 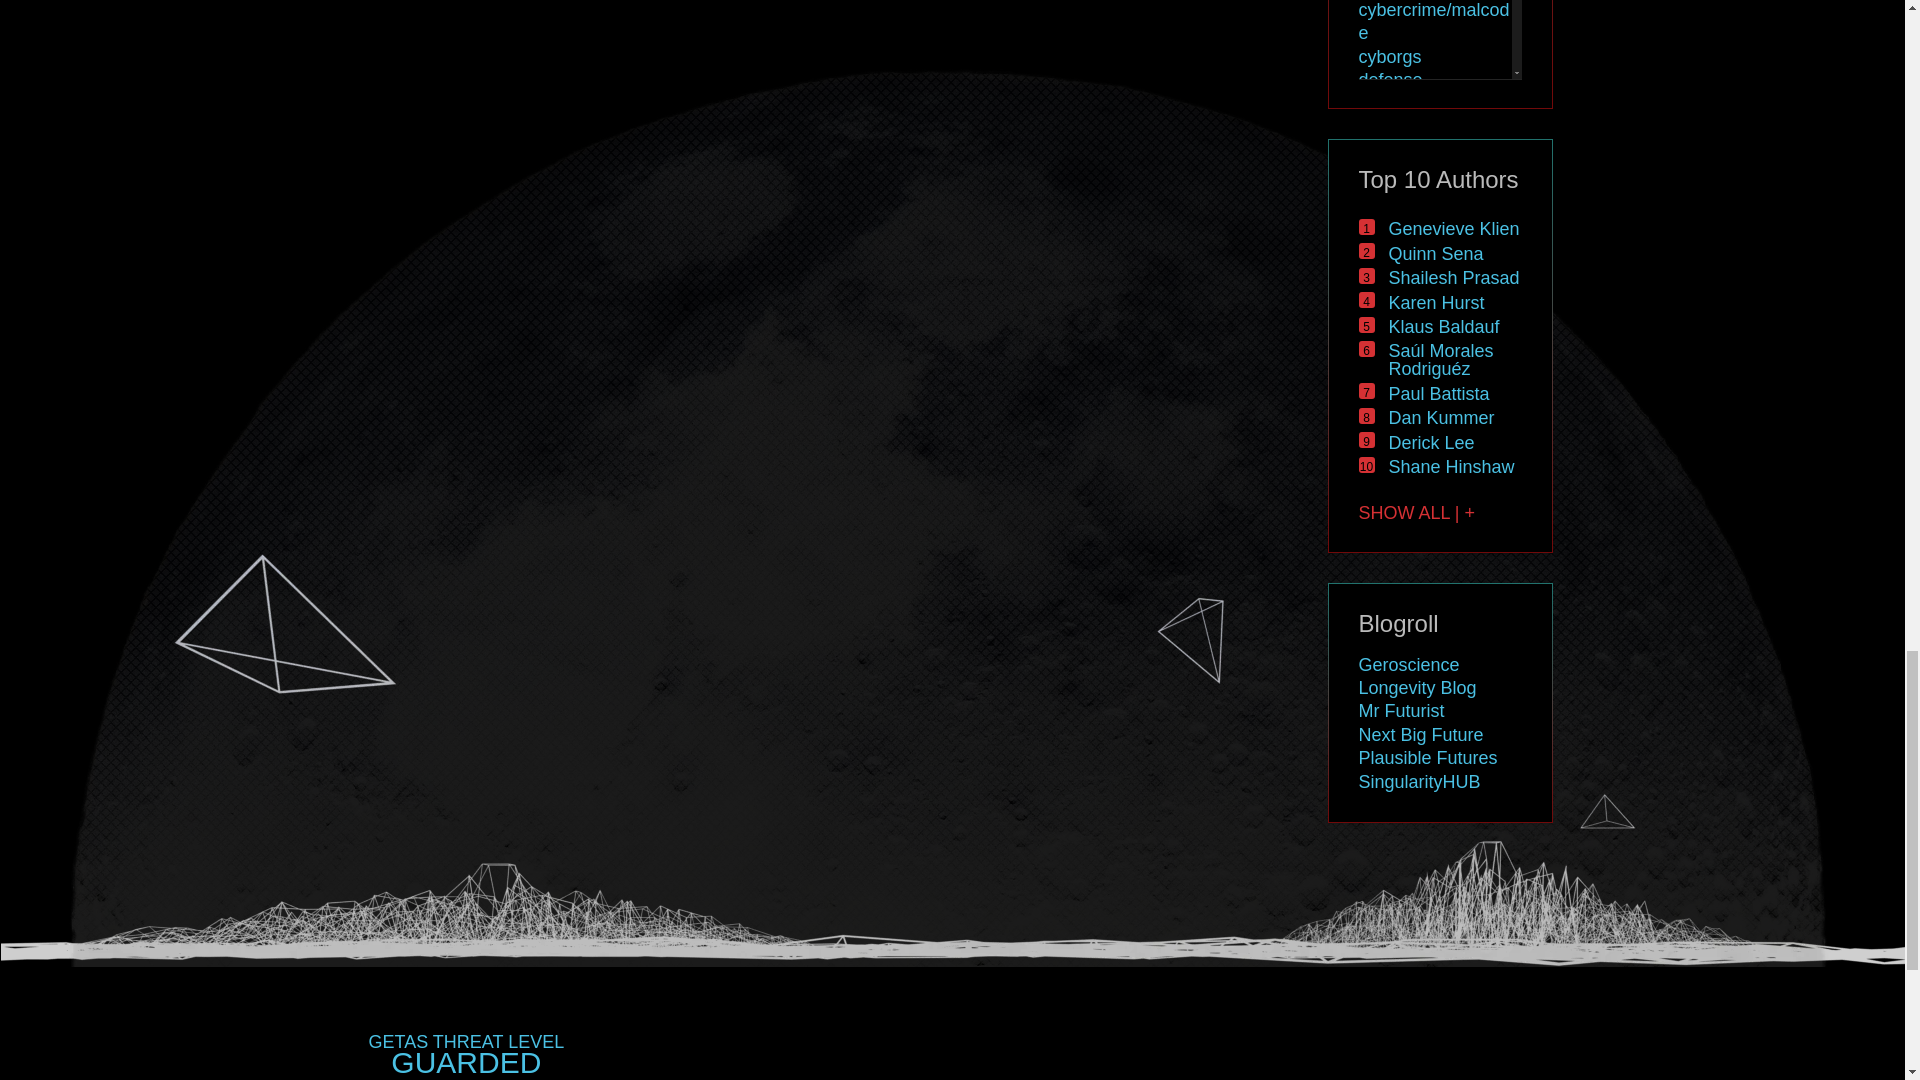 I want to click on 1654 posts by Dan Kummer, so click(x=1440, y=418).